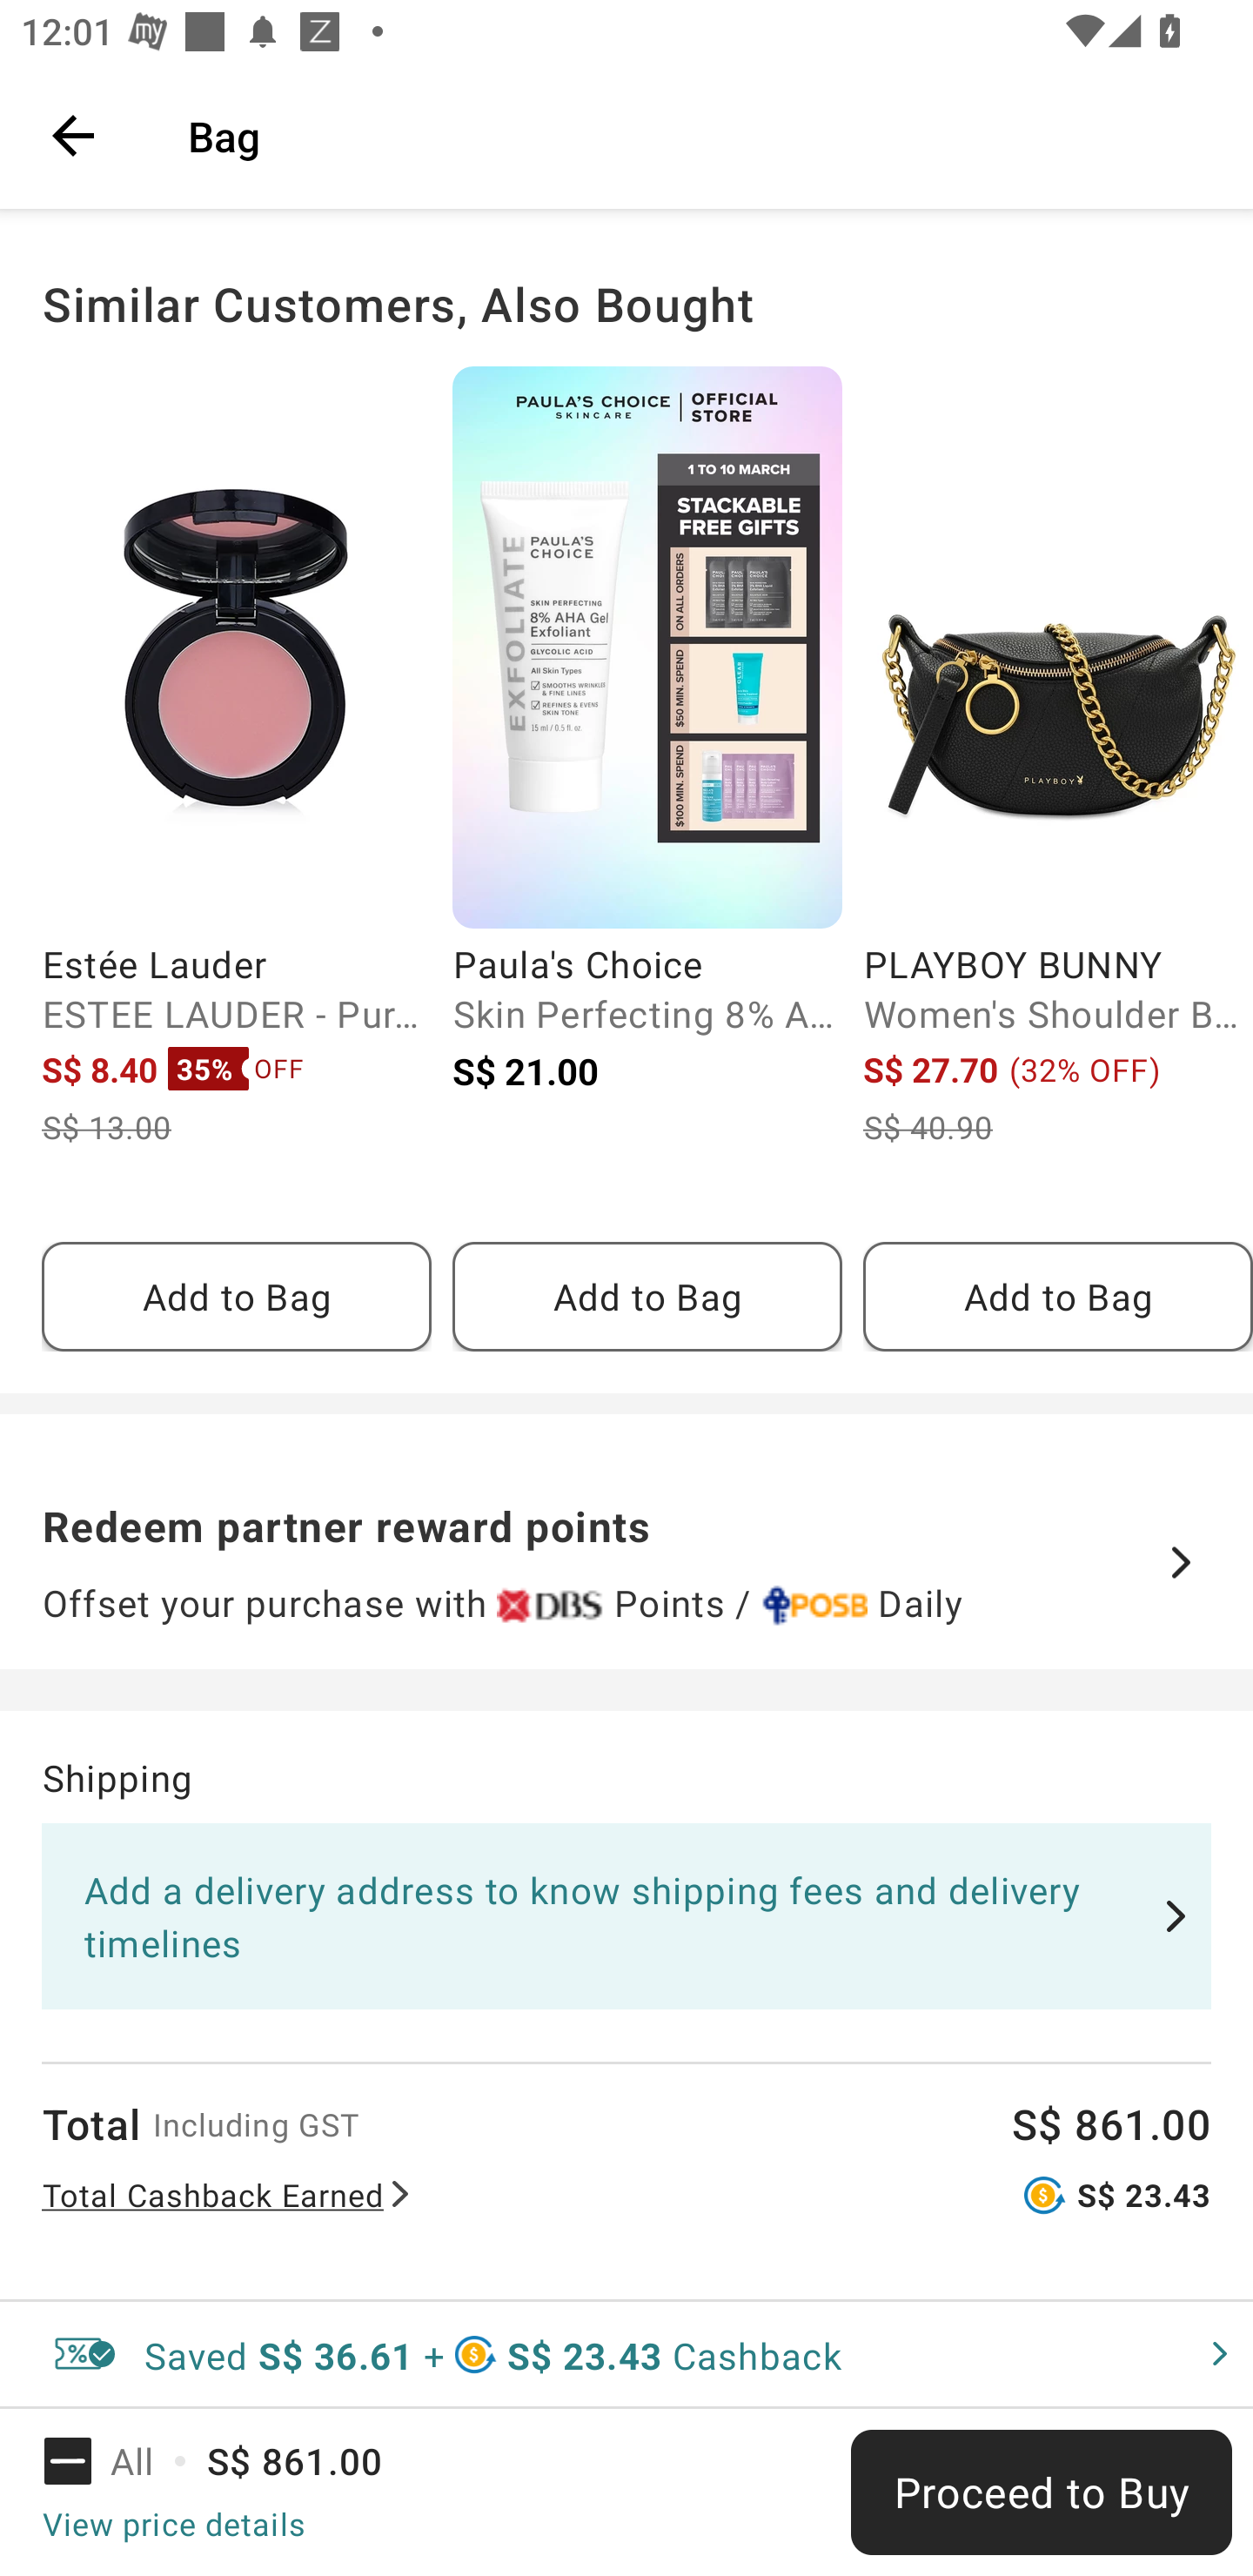  What do you see at coordinates (626, 2354) in the screenshot?
I see `Saved S$ 36.61 +   S$ 23.43 Cashback` at bounding box center [626, 2354].